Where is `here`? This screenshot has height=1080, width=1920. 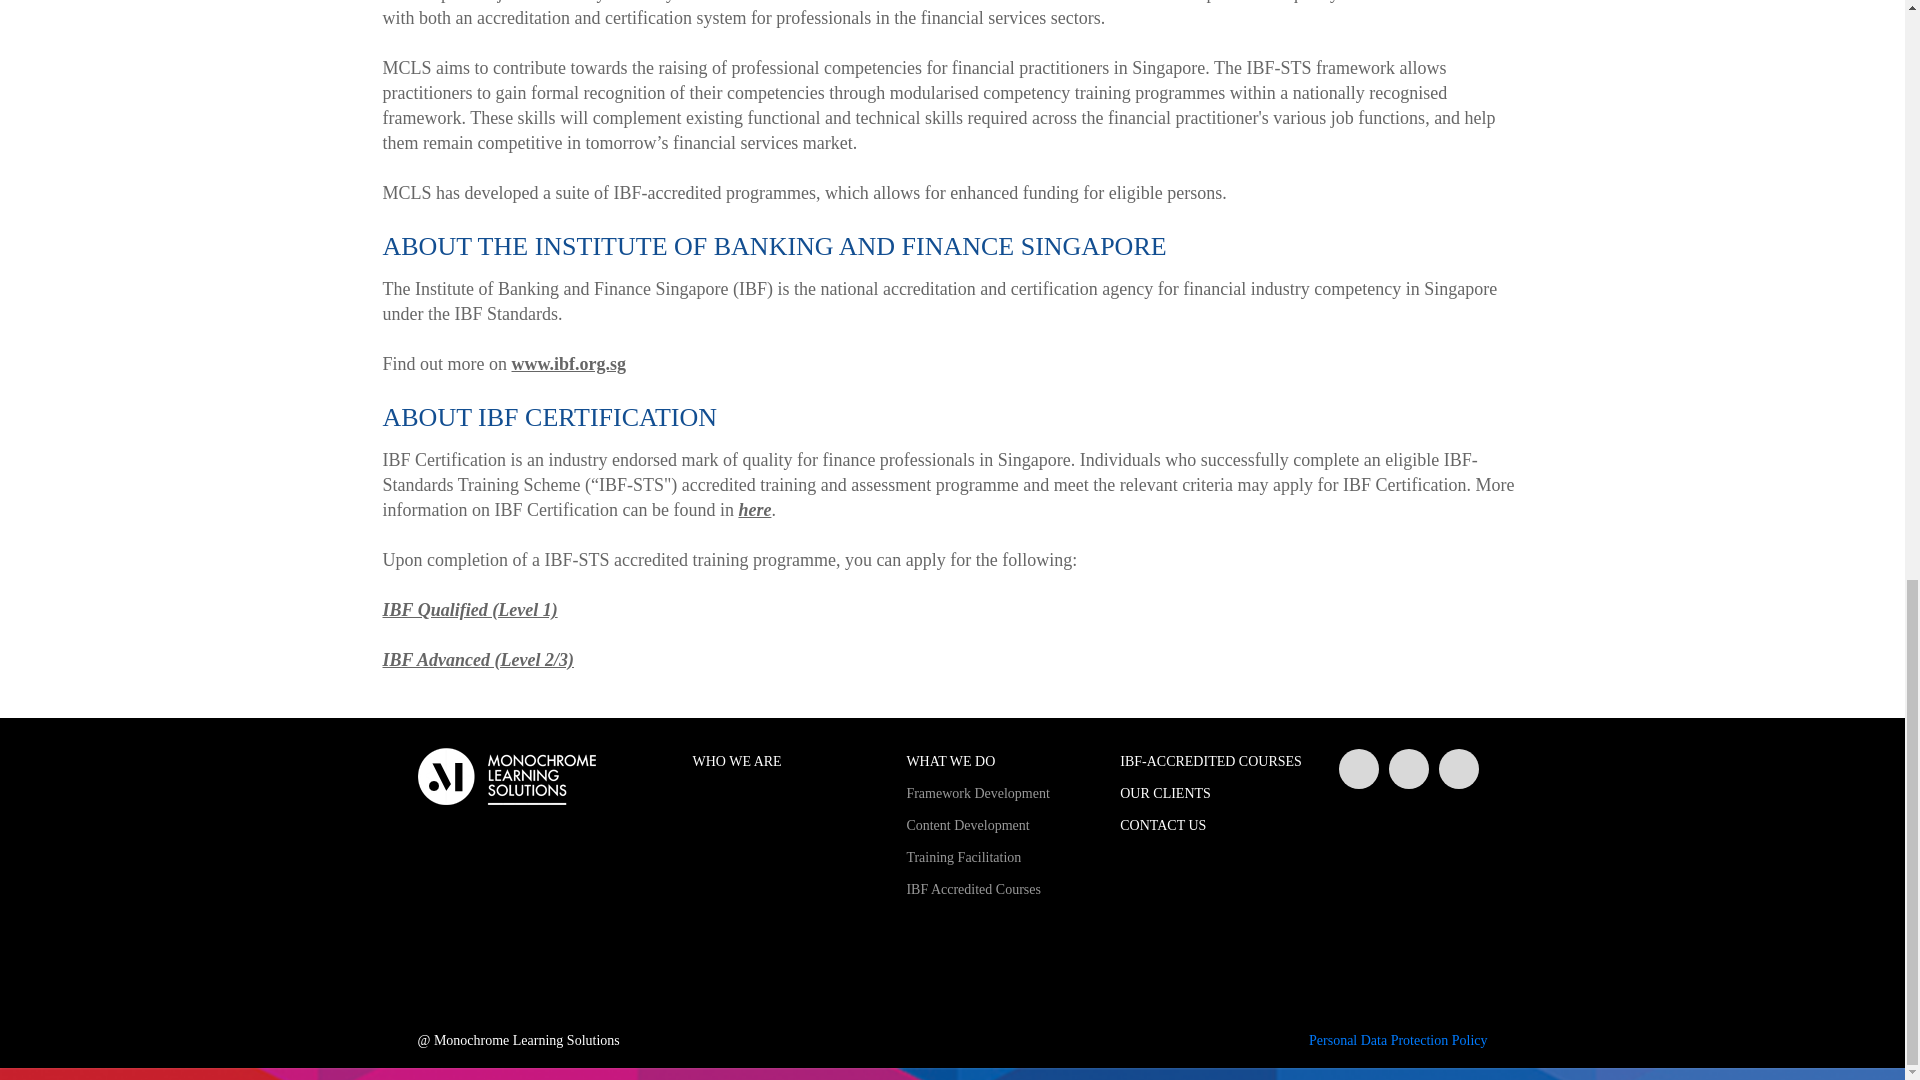
here is located at coordinates (754, 510).